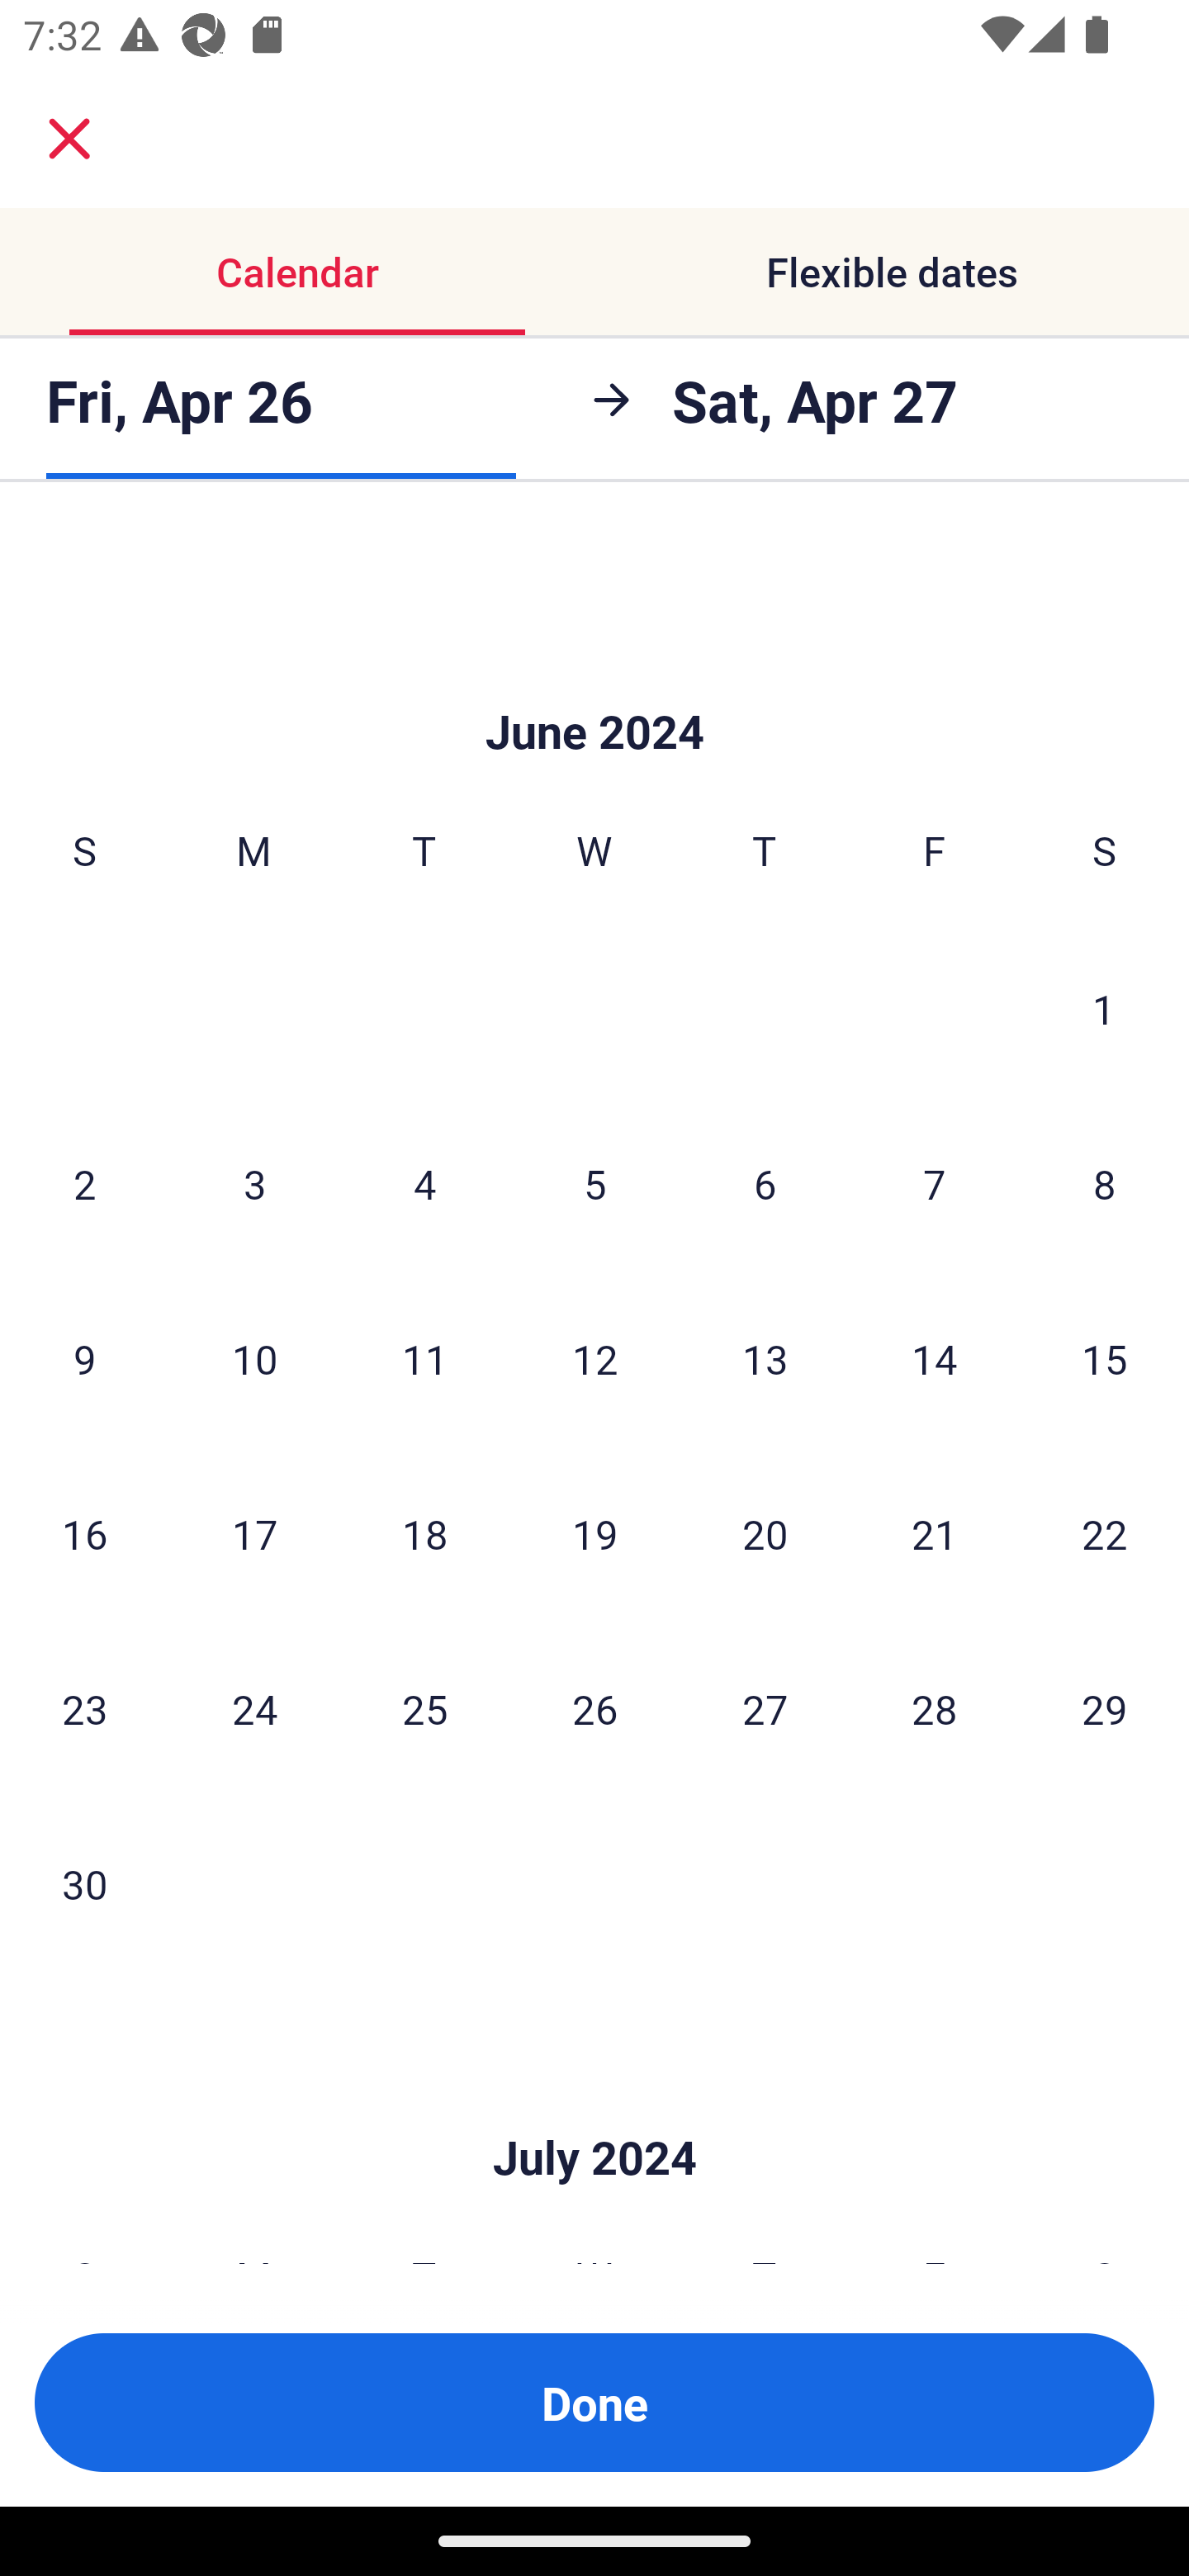 This screenshot has height=2576, width=1189. I want to click on 18 Tuesday, June 18, 2024, so click(424, 1532).